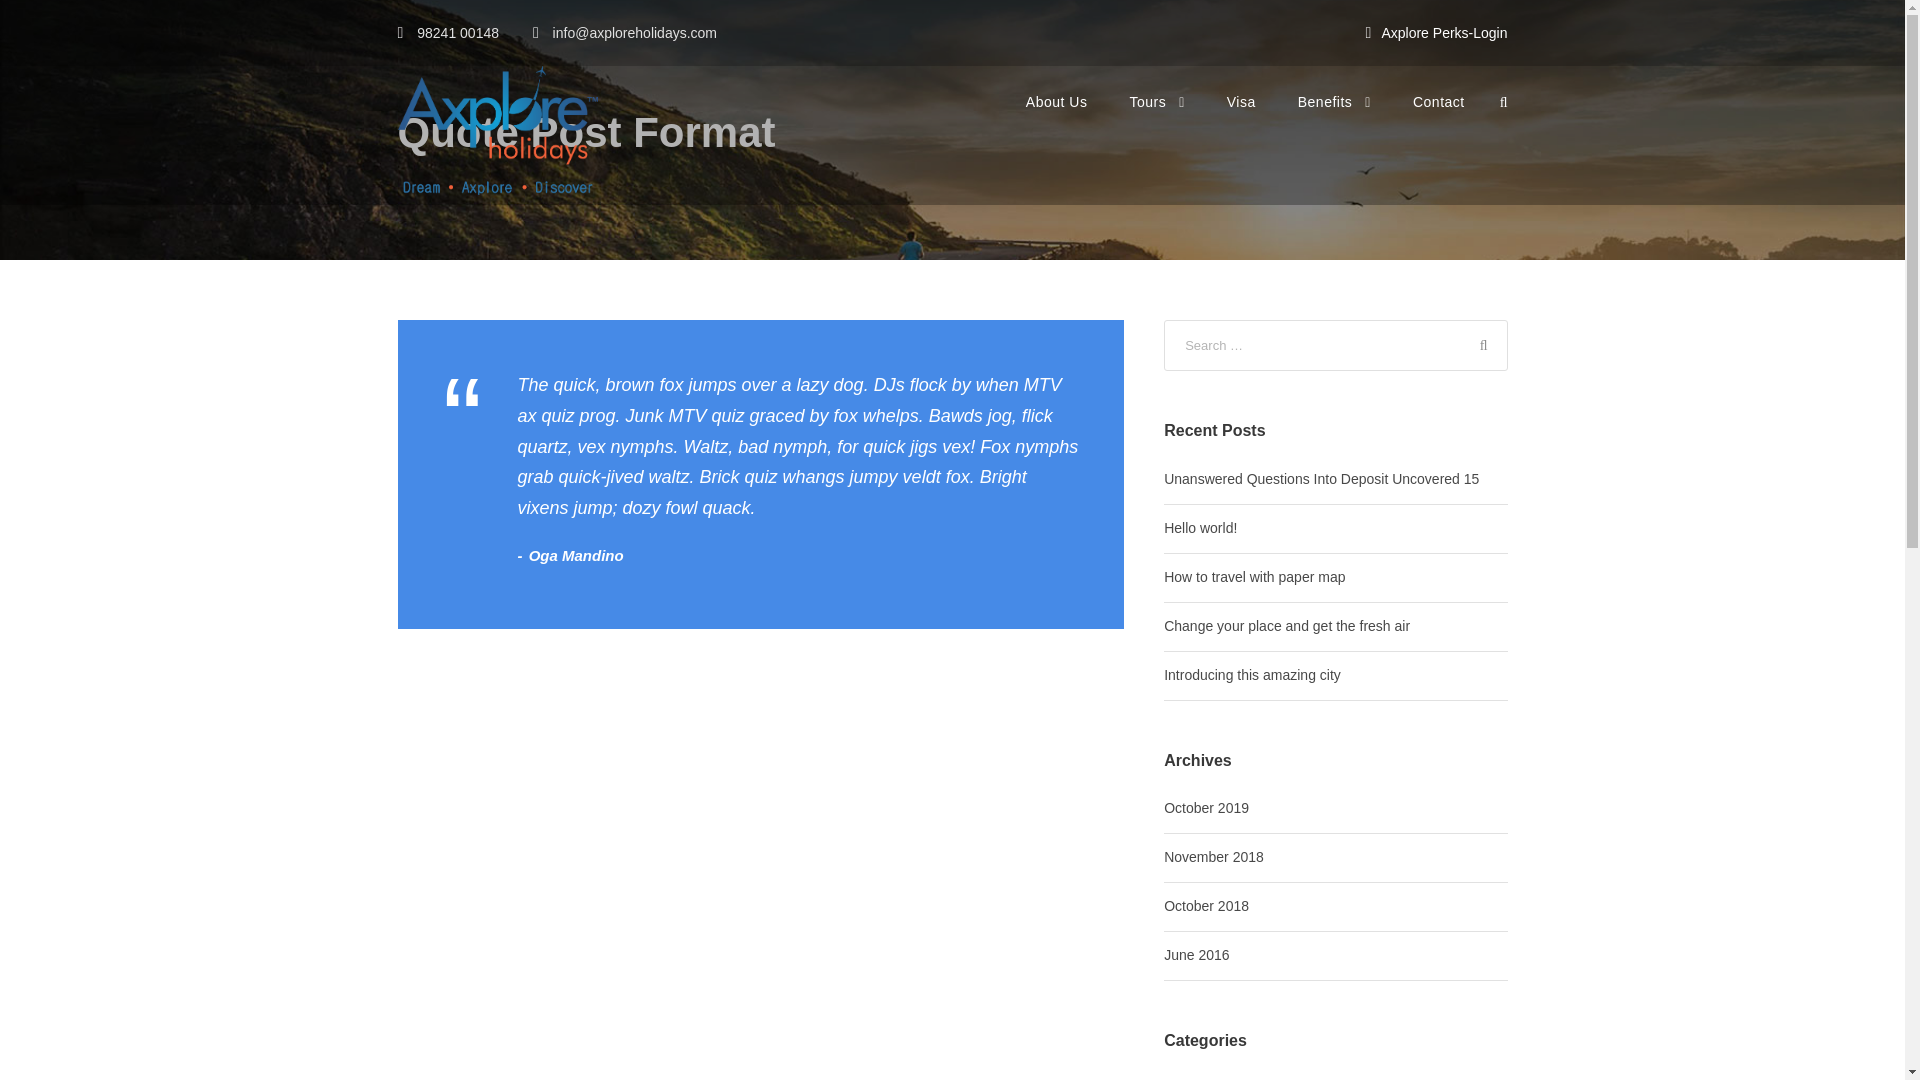 The image size is (1920, 1080). What do you see at coordinates (1156, 118) in the screenshot?
I see `Tours` at bounding box center [1156, 118].